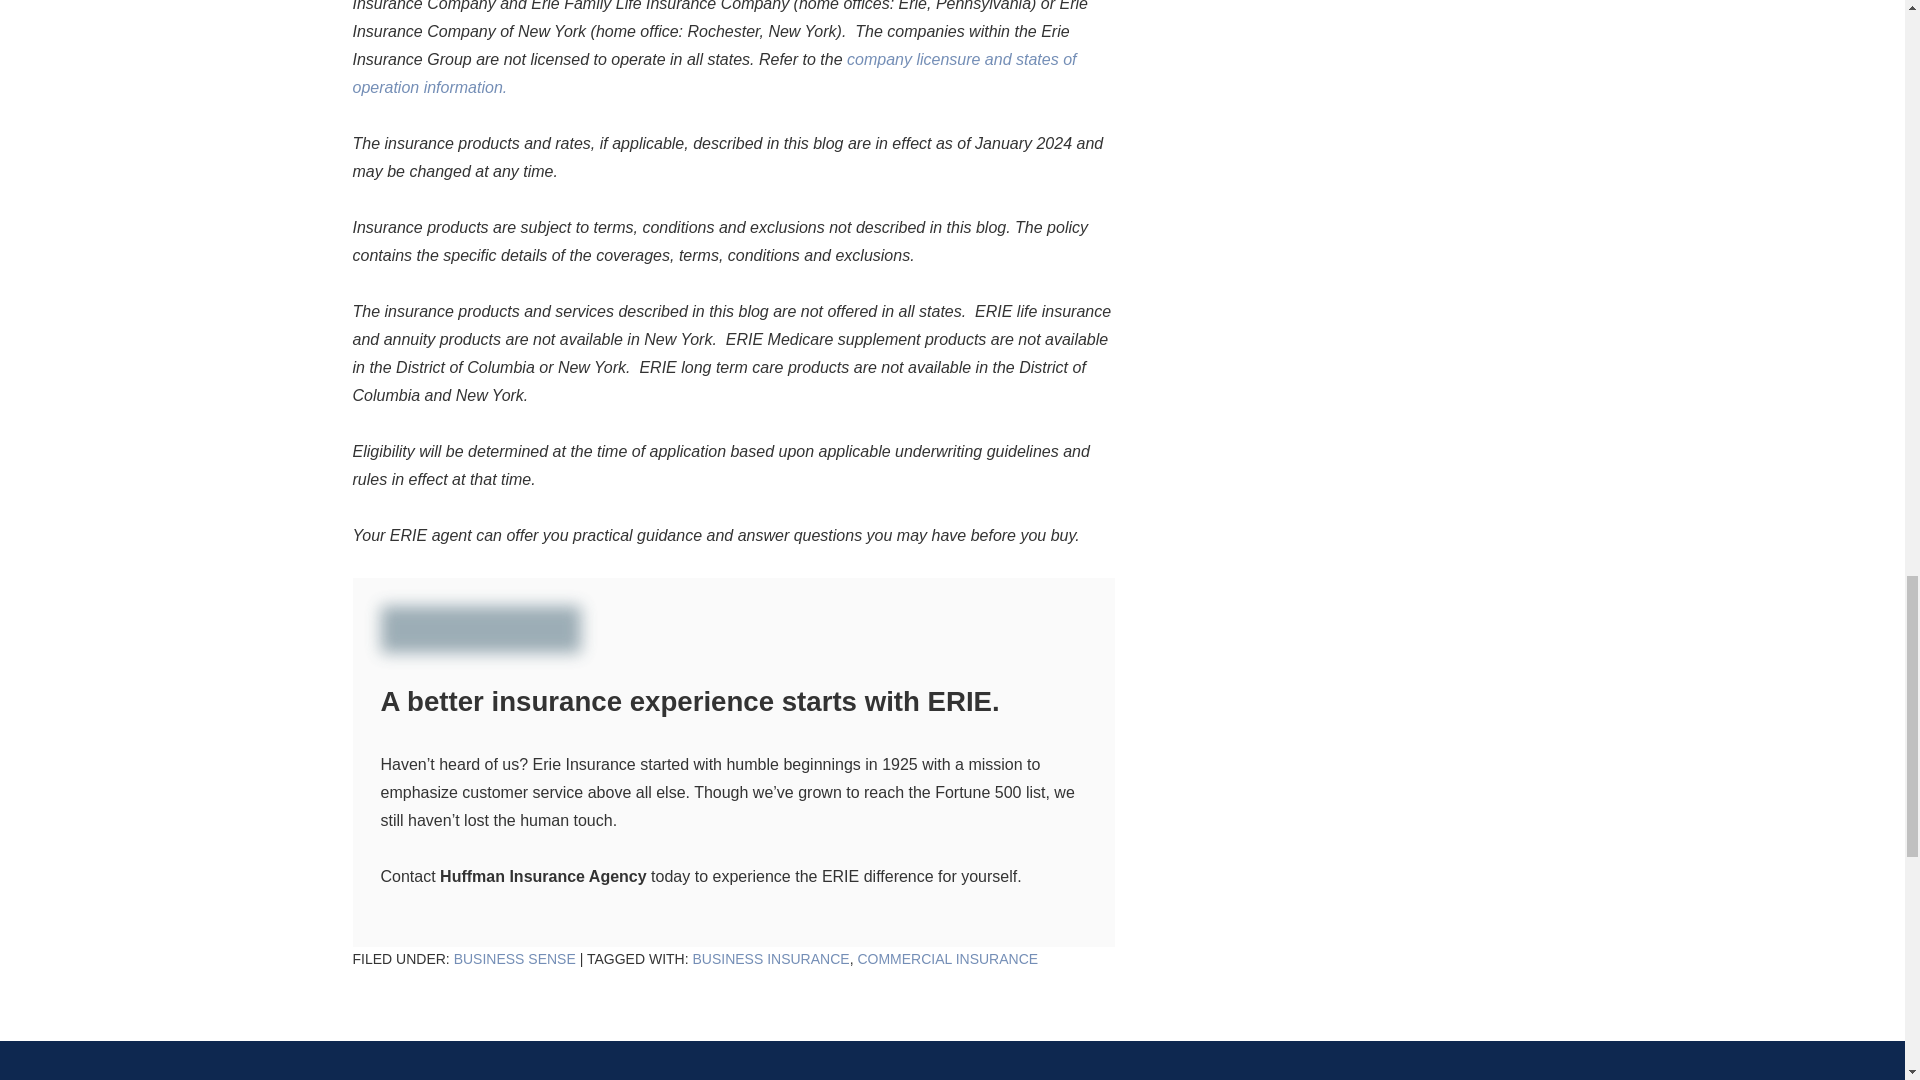  Describe the element at coordinates (770, 958) in the screenshot. I see `Business Insurance` at that location.